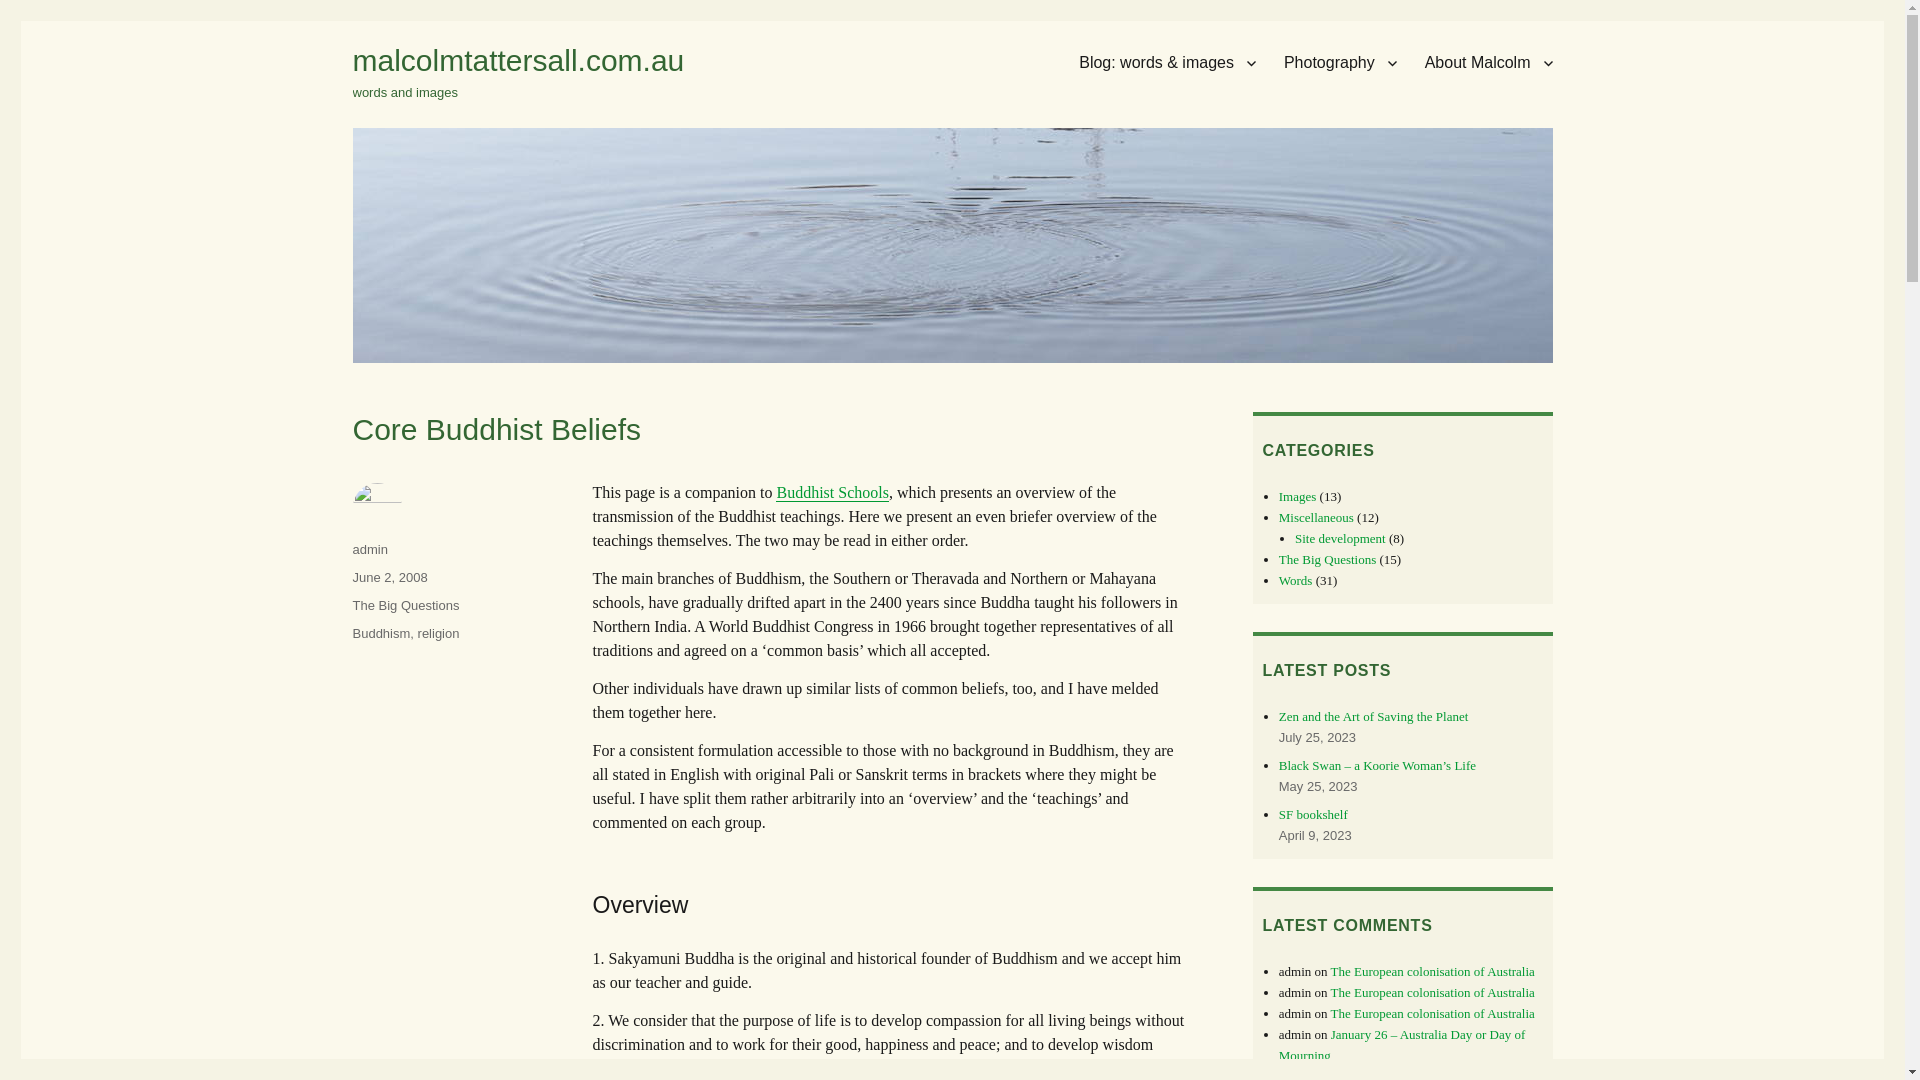 The height and width of the screenshot is (1080, 1920). What do you see at coordinates (1168, 63) in the screenshot?
I see `Blog: words & images` at bounding box center [1168, 63].